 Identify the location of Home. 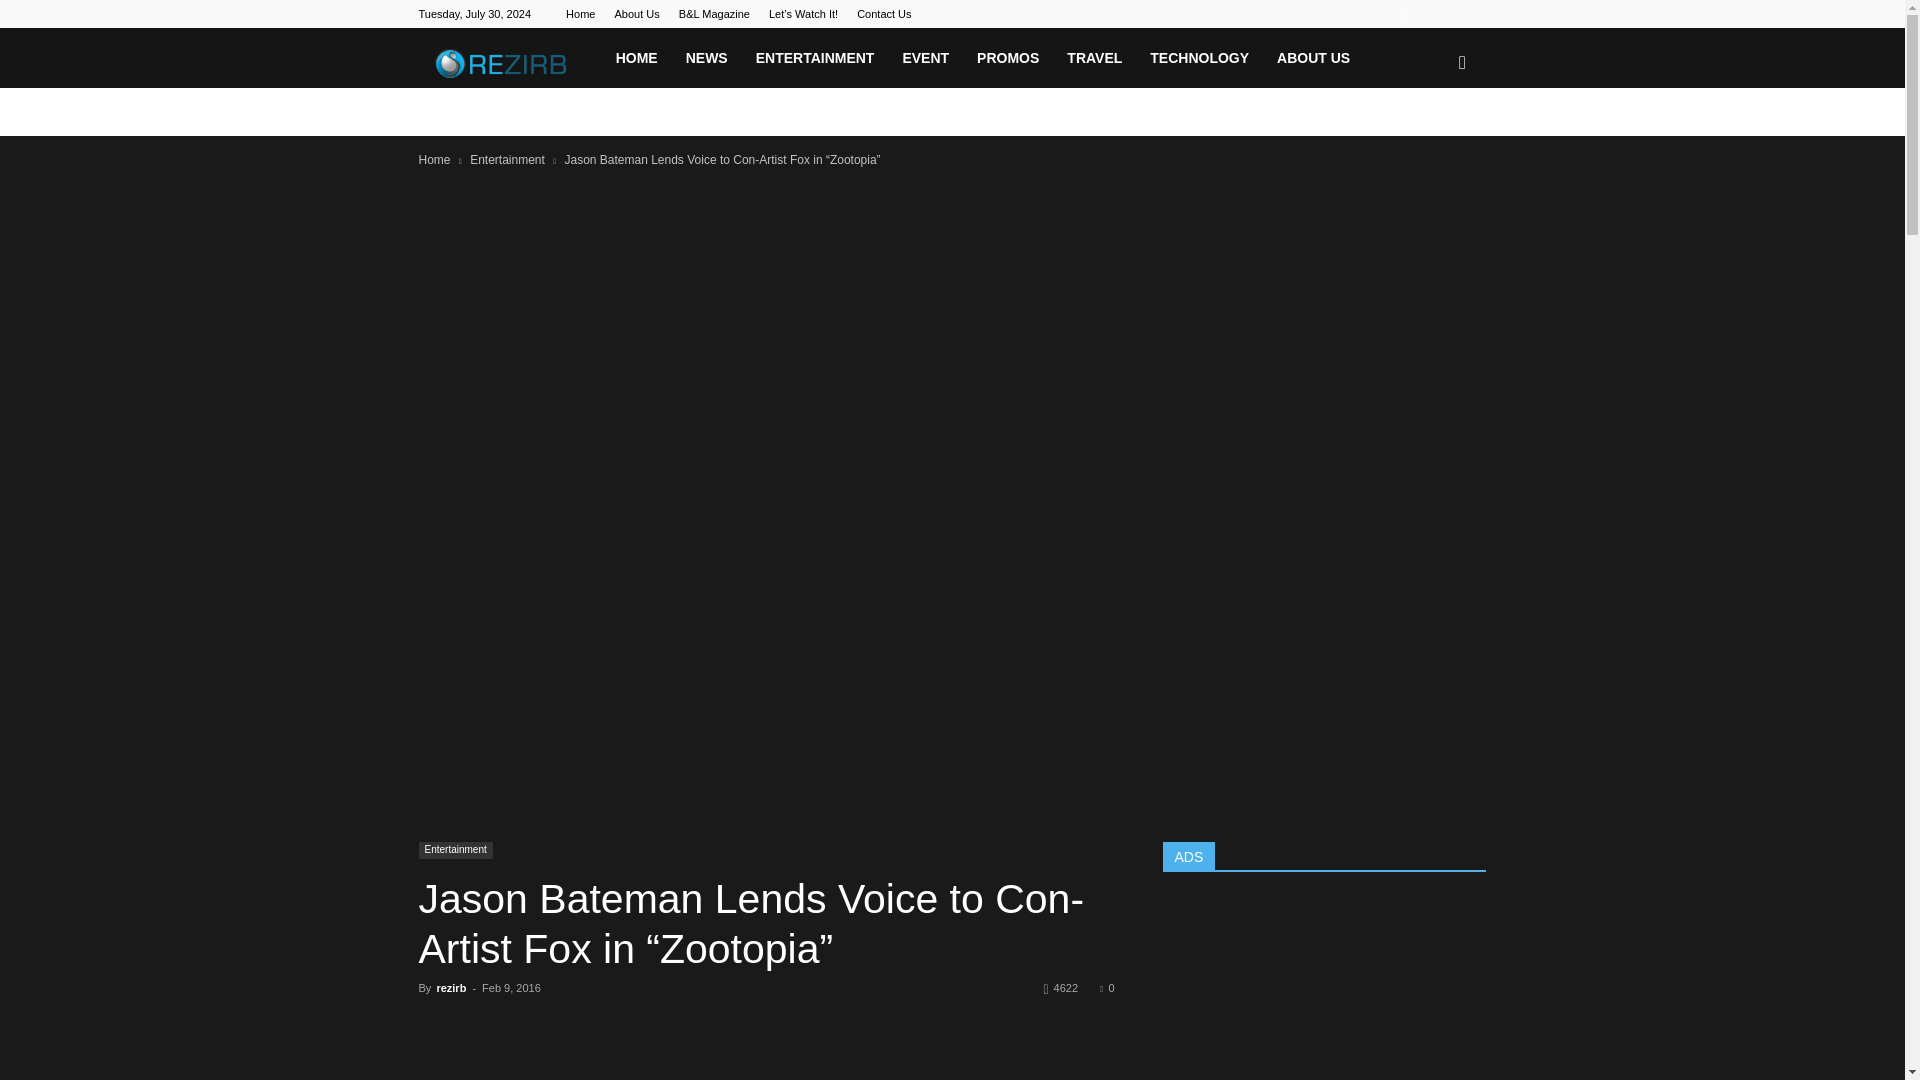
(434, 160).